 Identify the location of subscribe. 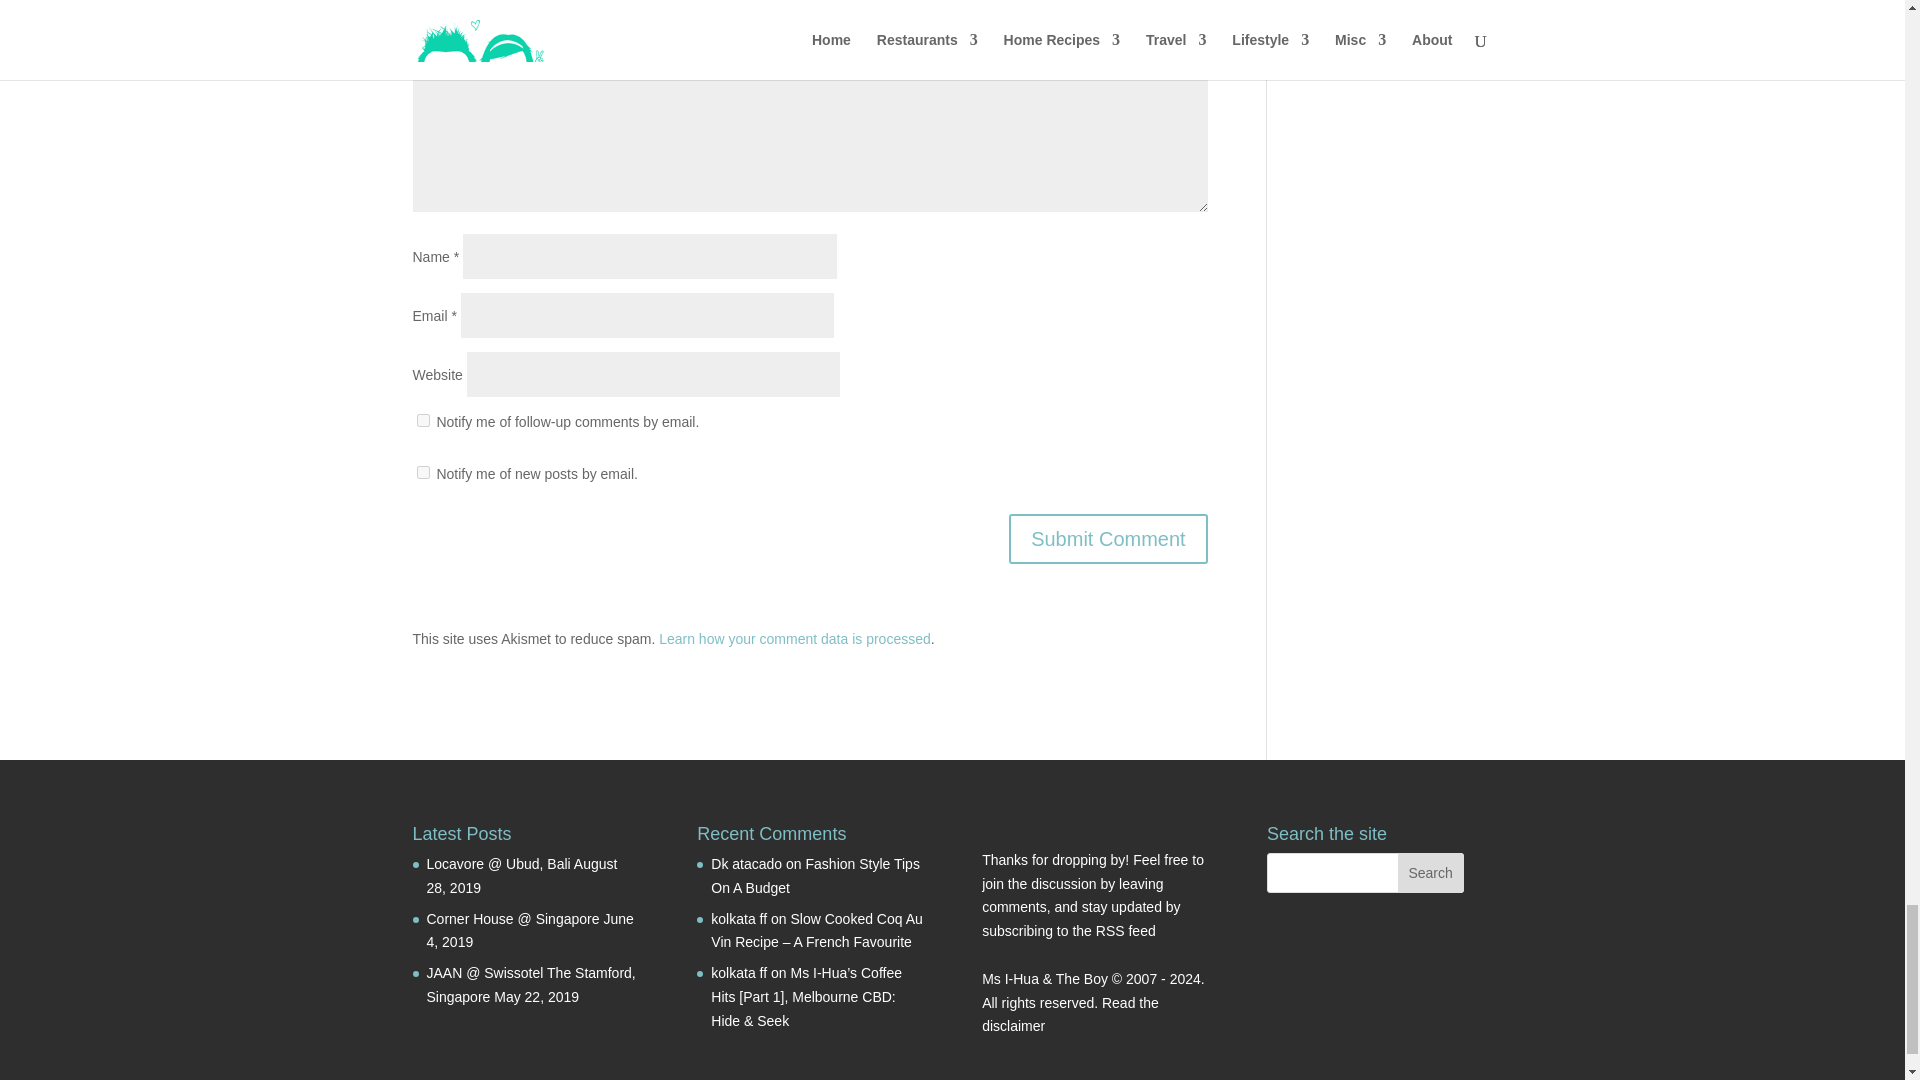
(422, 472).